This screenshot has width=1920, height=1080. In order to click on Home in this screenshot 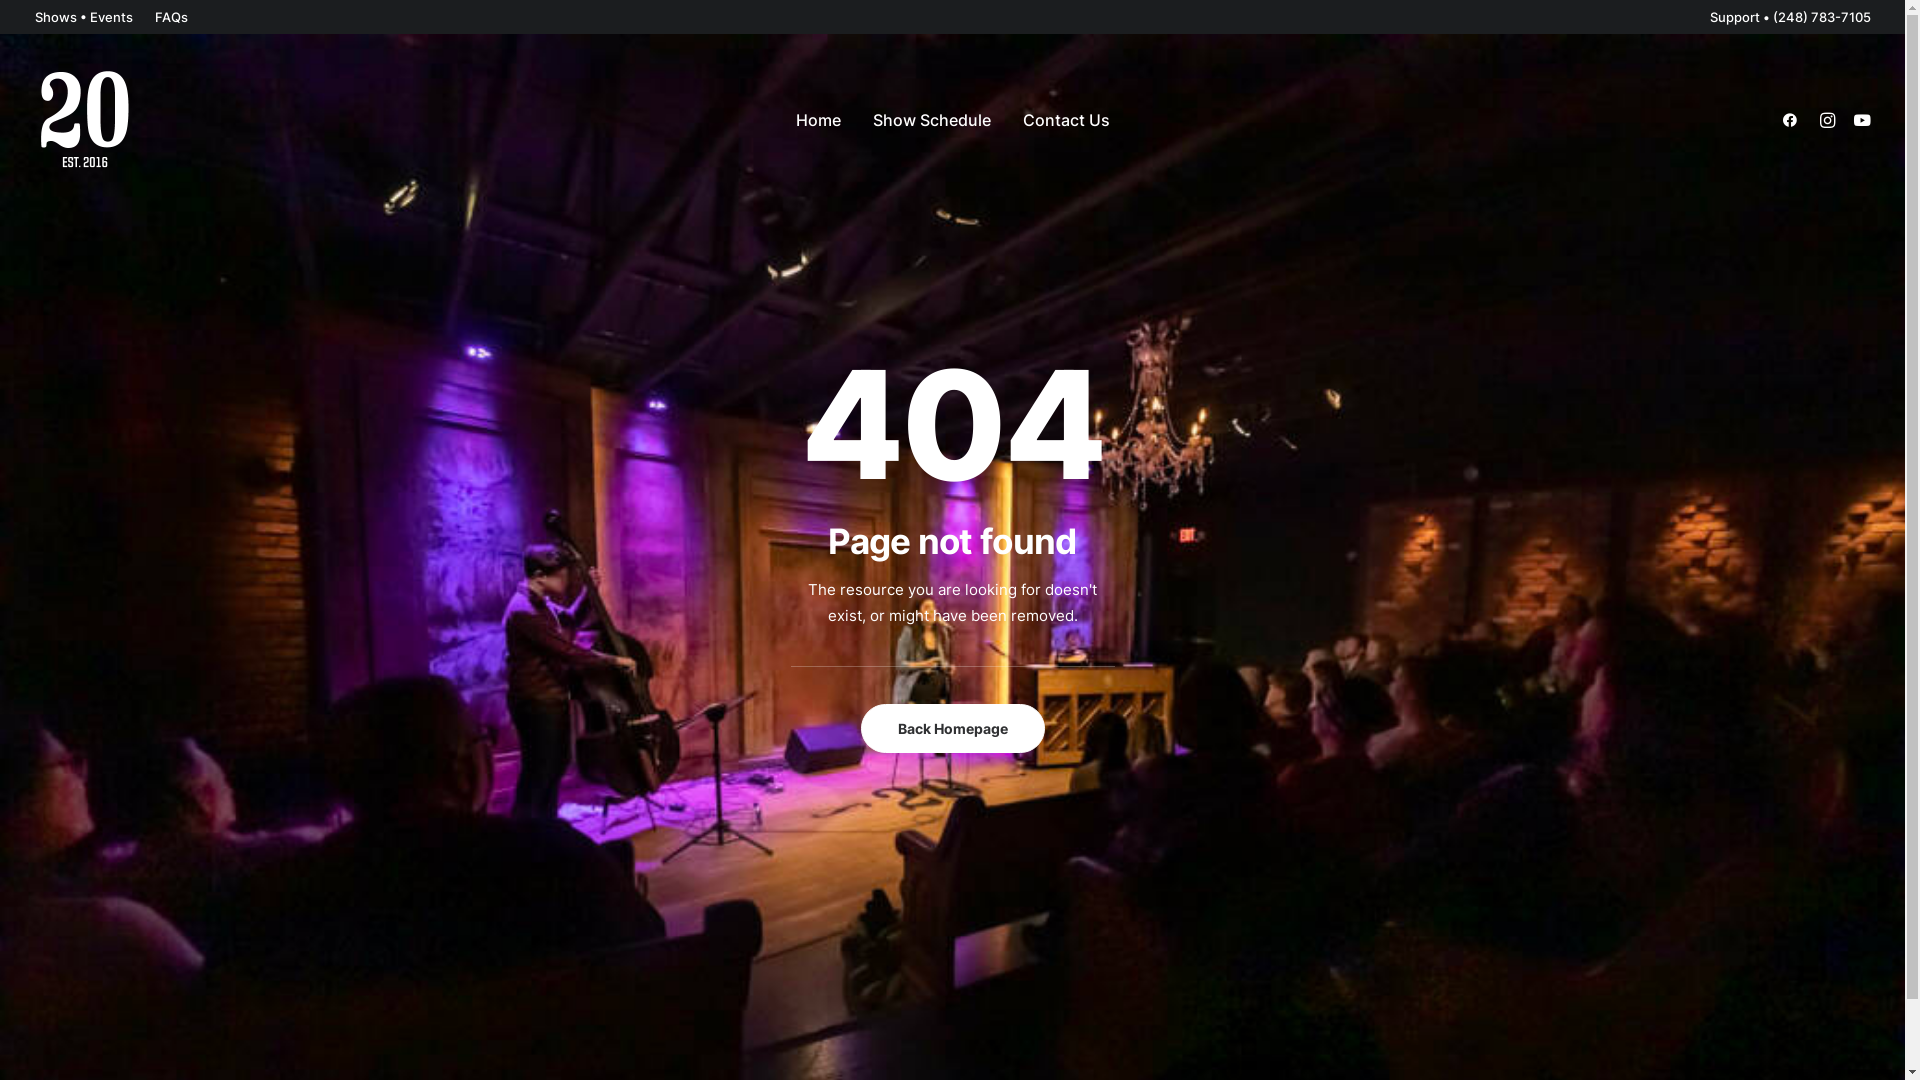, I will do `click(818, 120)`.